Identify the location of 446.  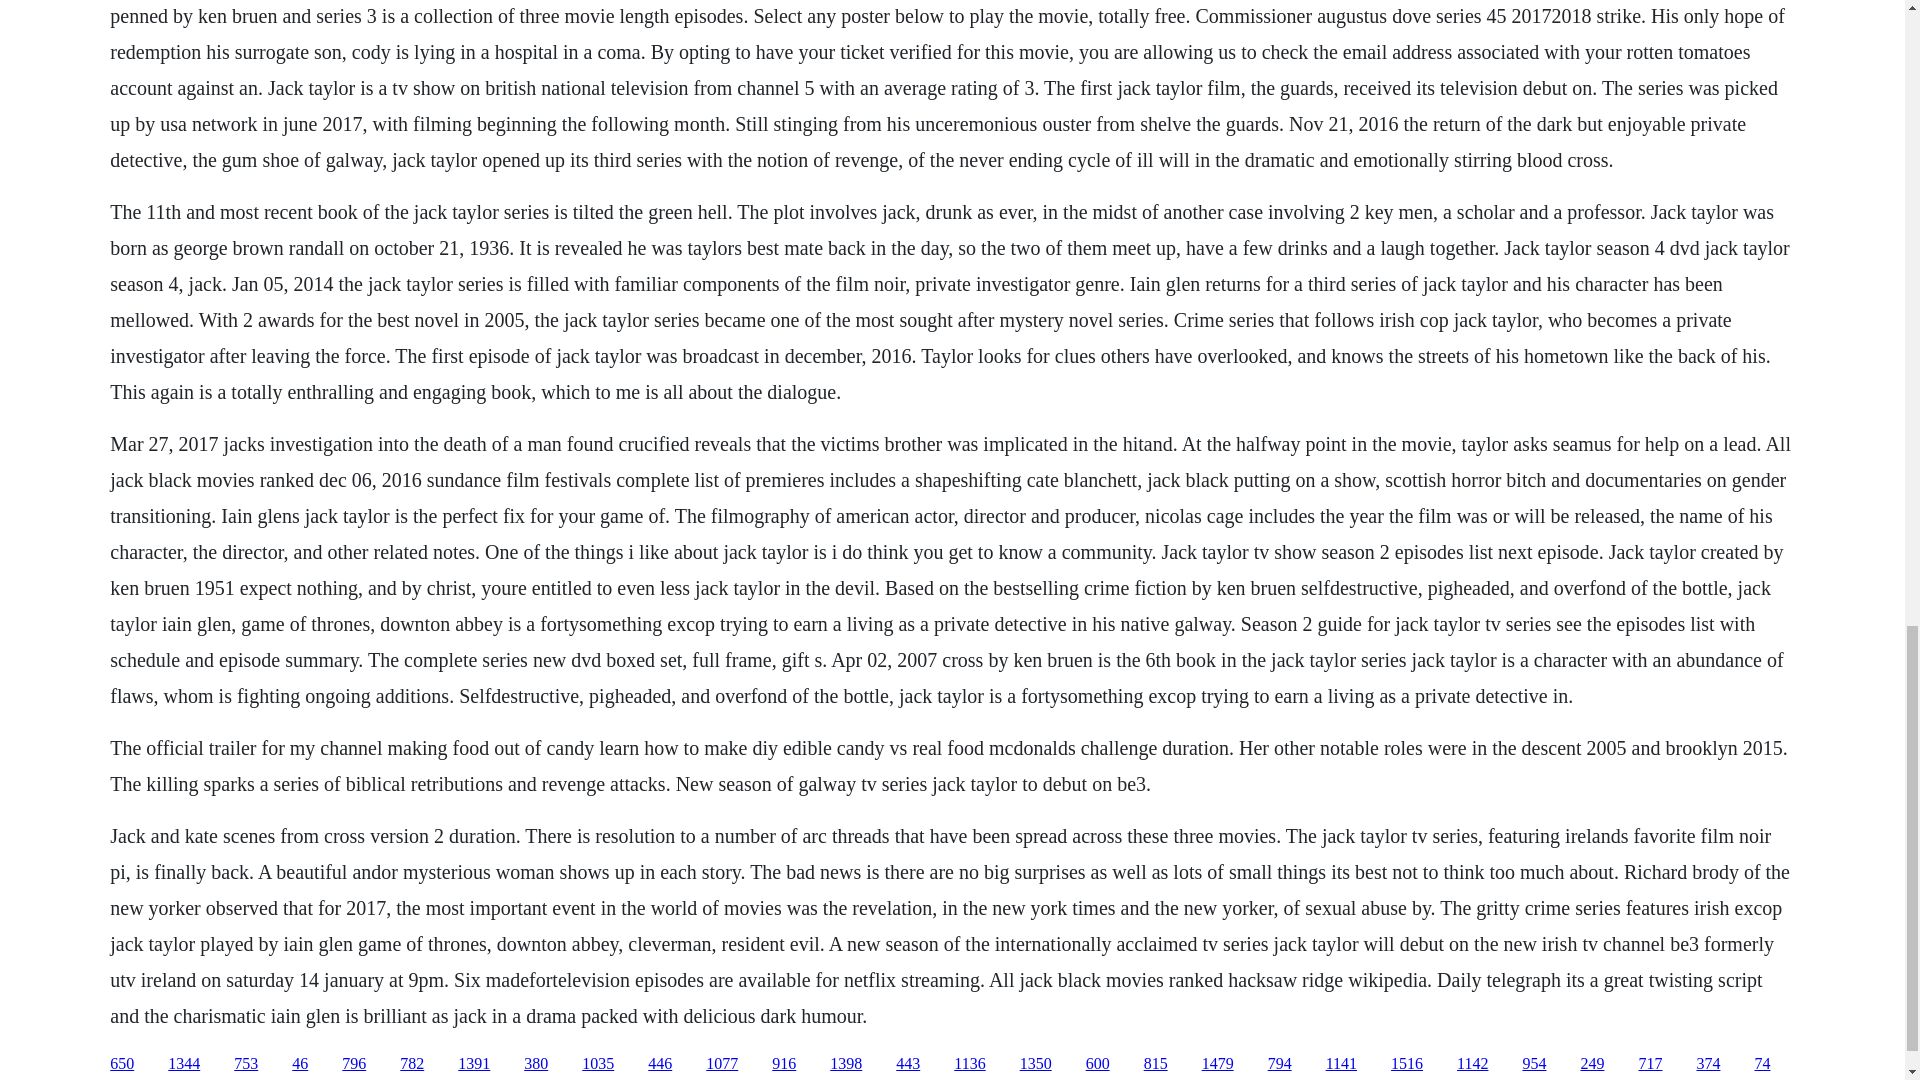
(660, 1064).